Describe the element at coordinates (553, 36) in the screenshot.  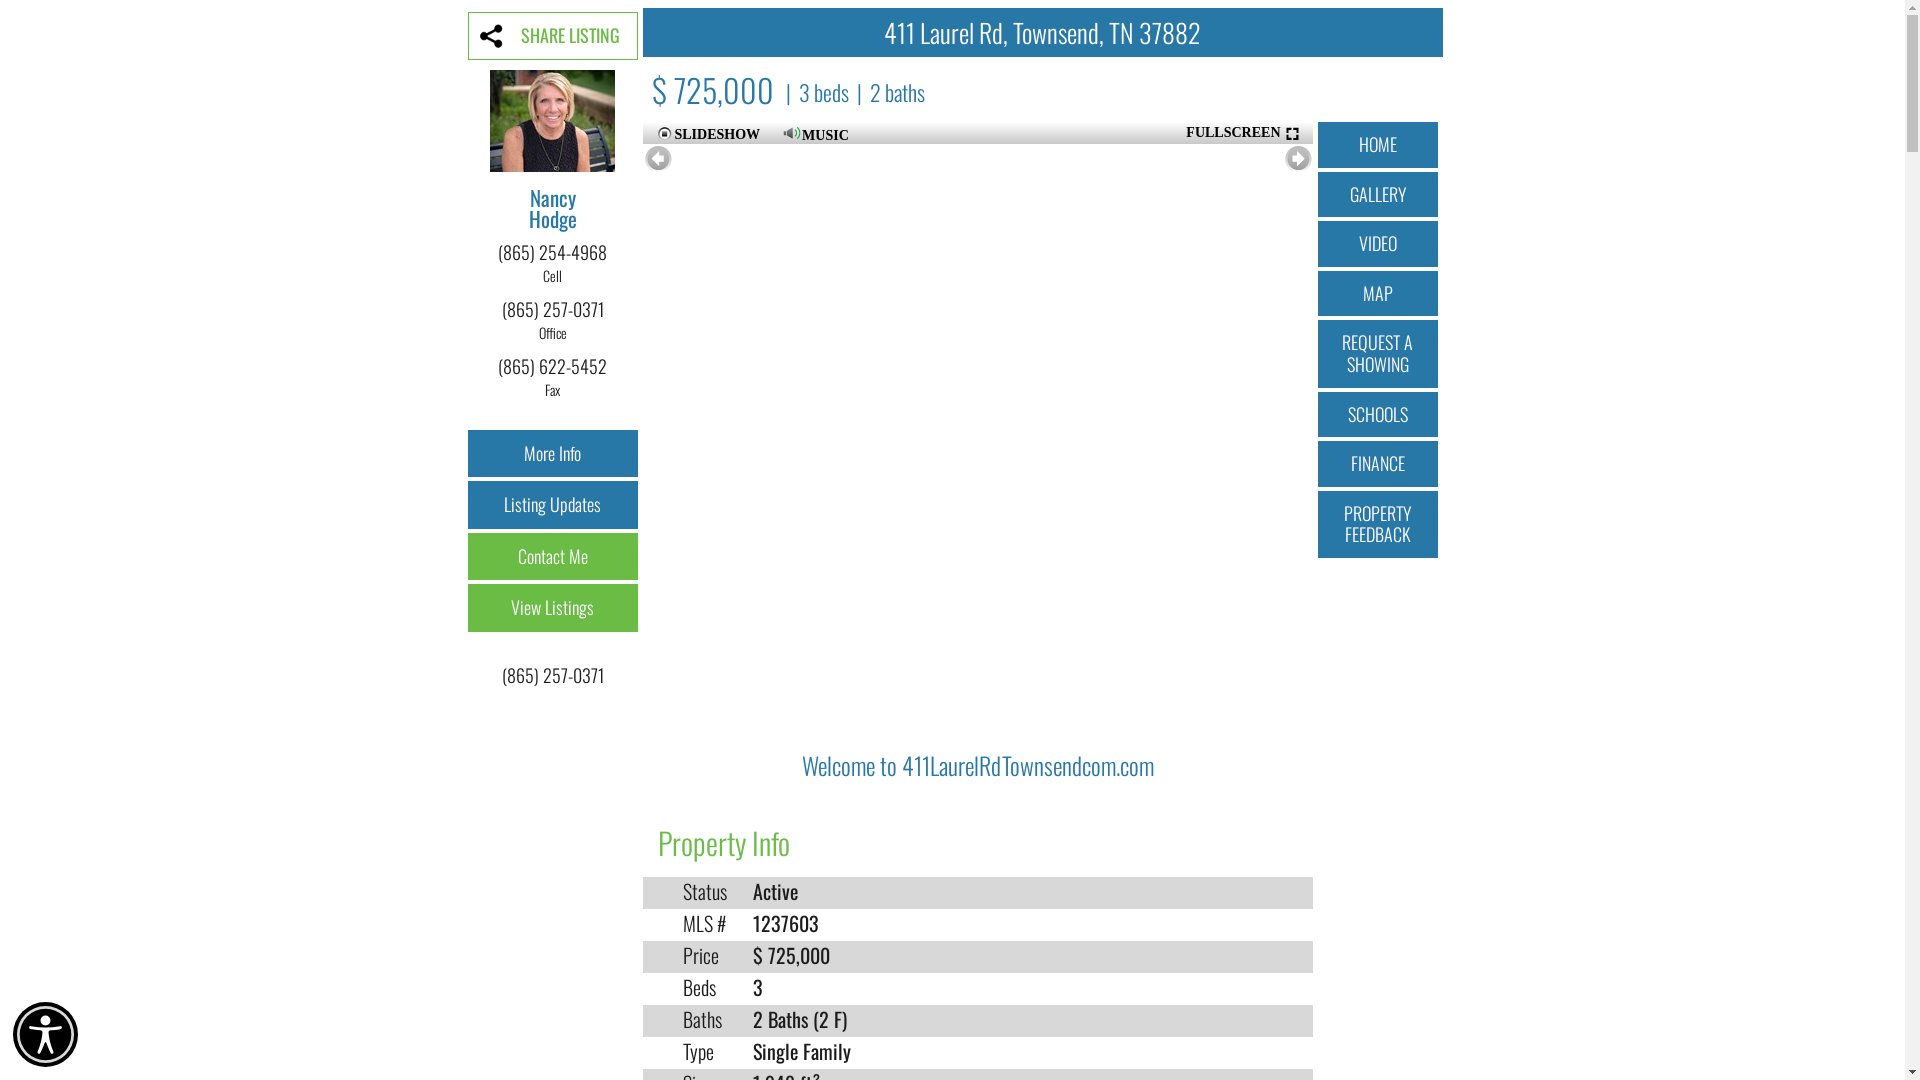
I see `SHARE LISTING` at that location.